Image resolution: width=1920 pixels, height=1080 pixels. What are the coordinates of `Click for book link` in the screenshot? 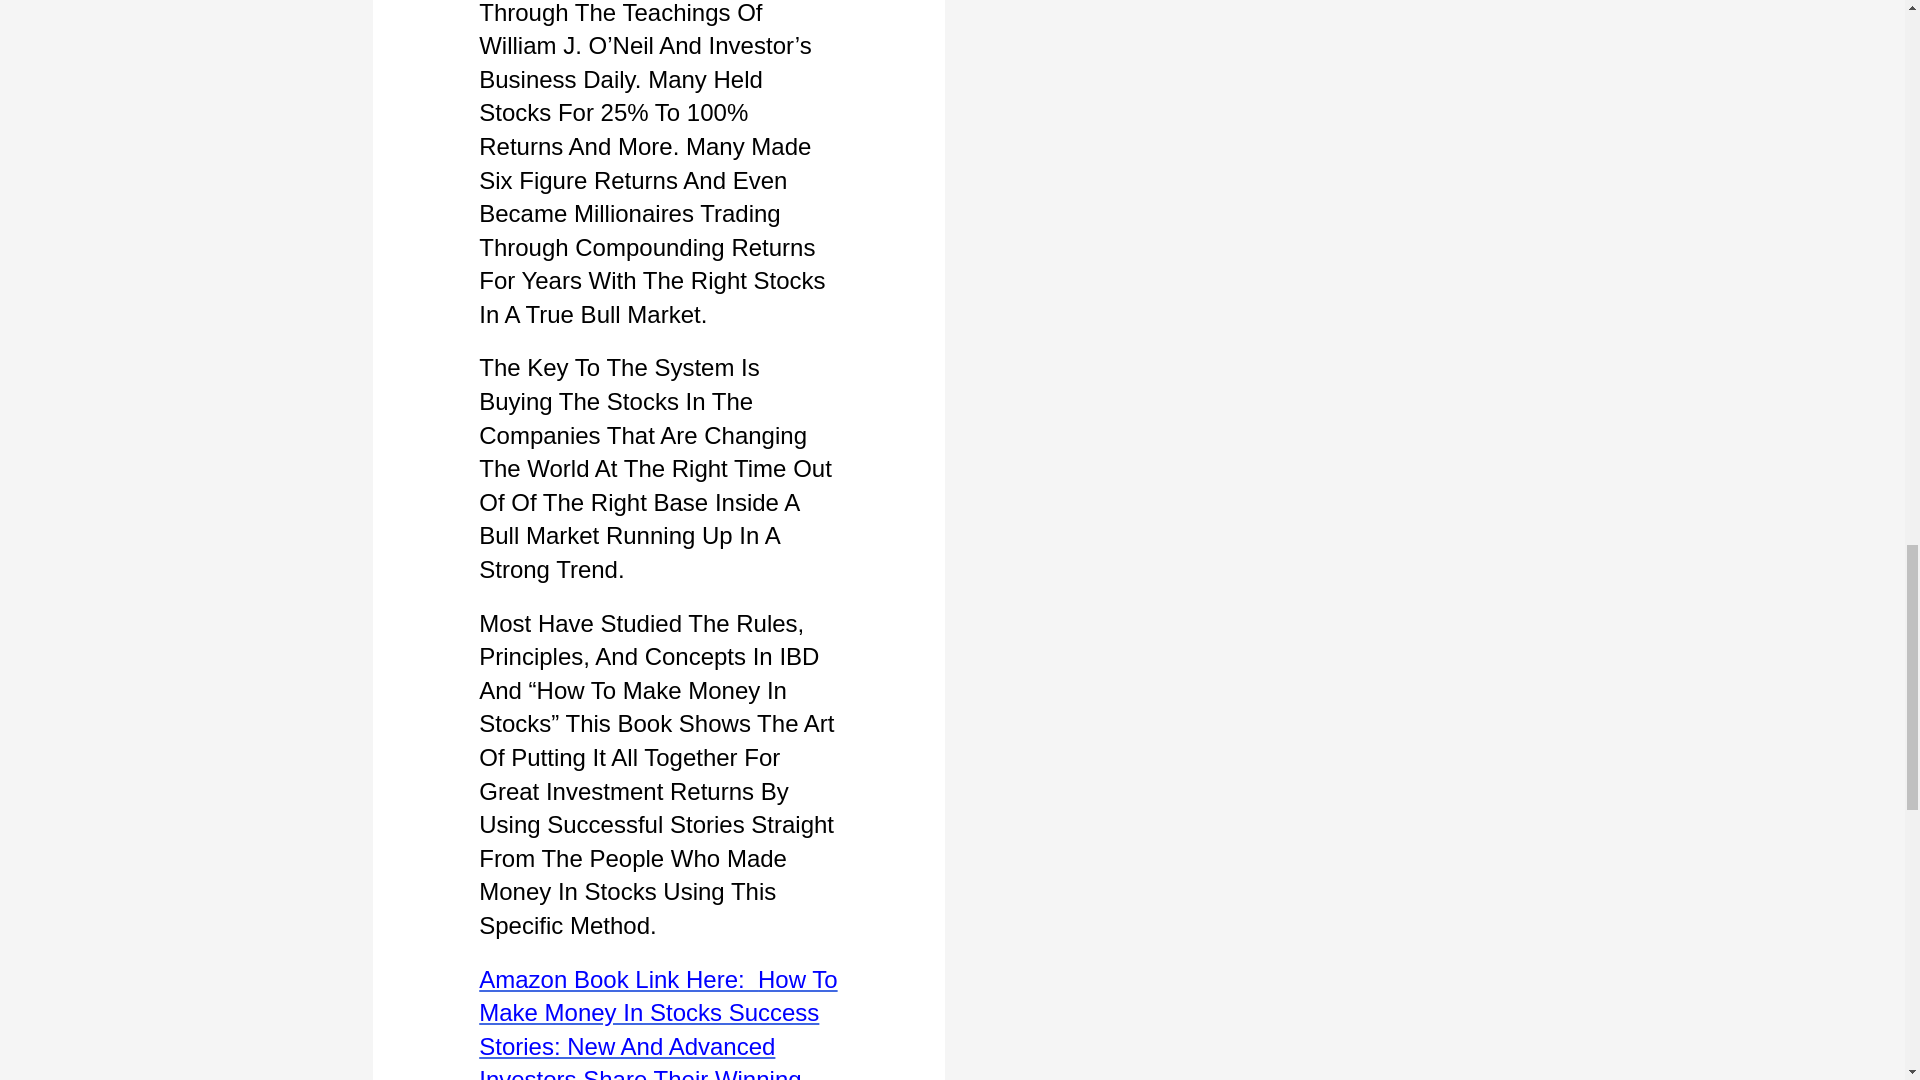 It's located at (658, 1022).